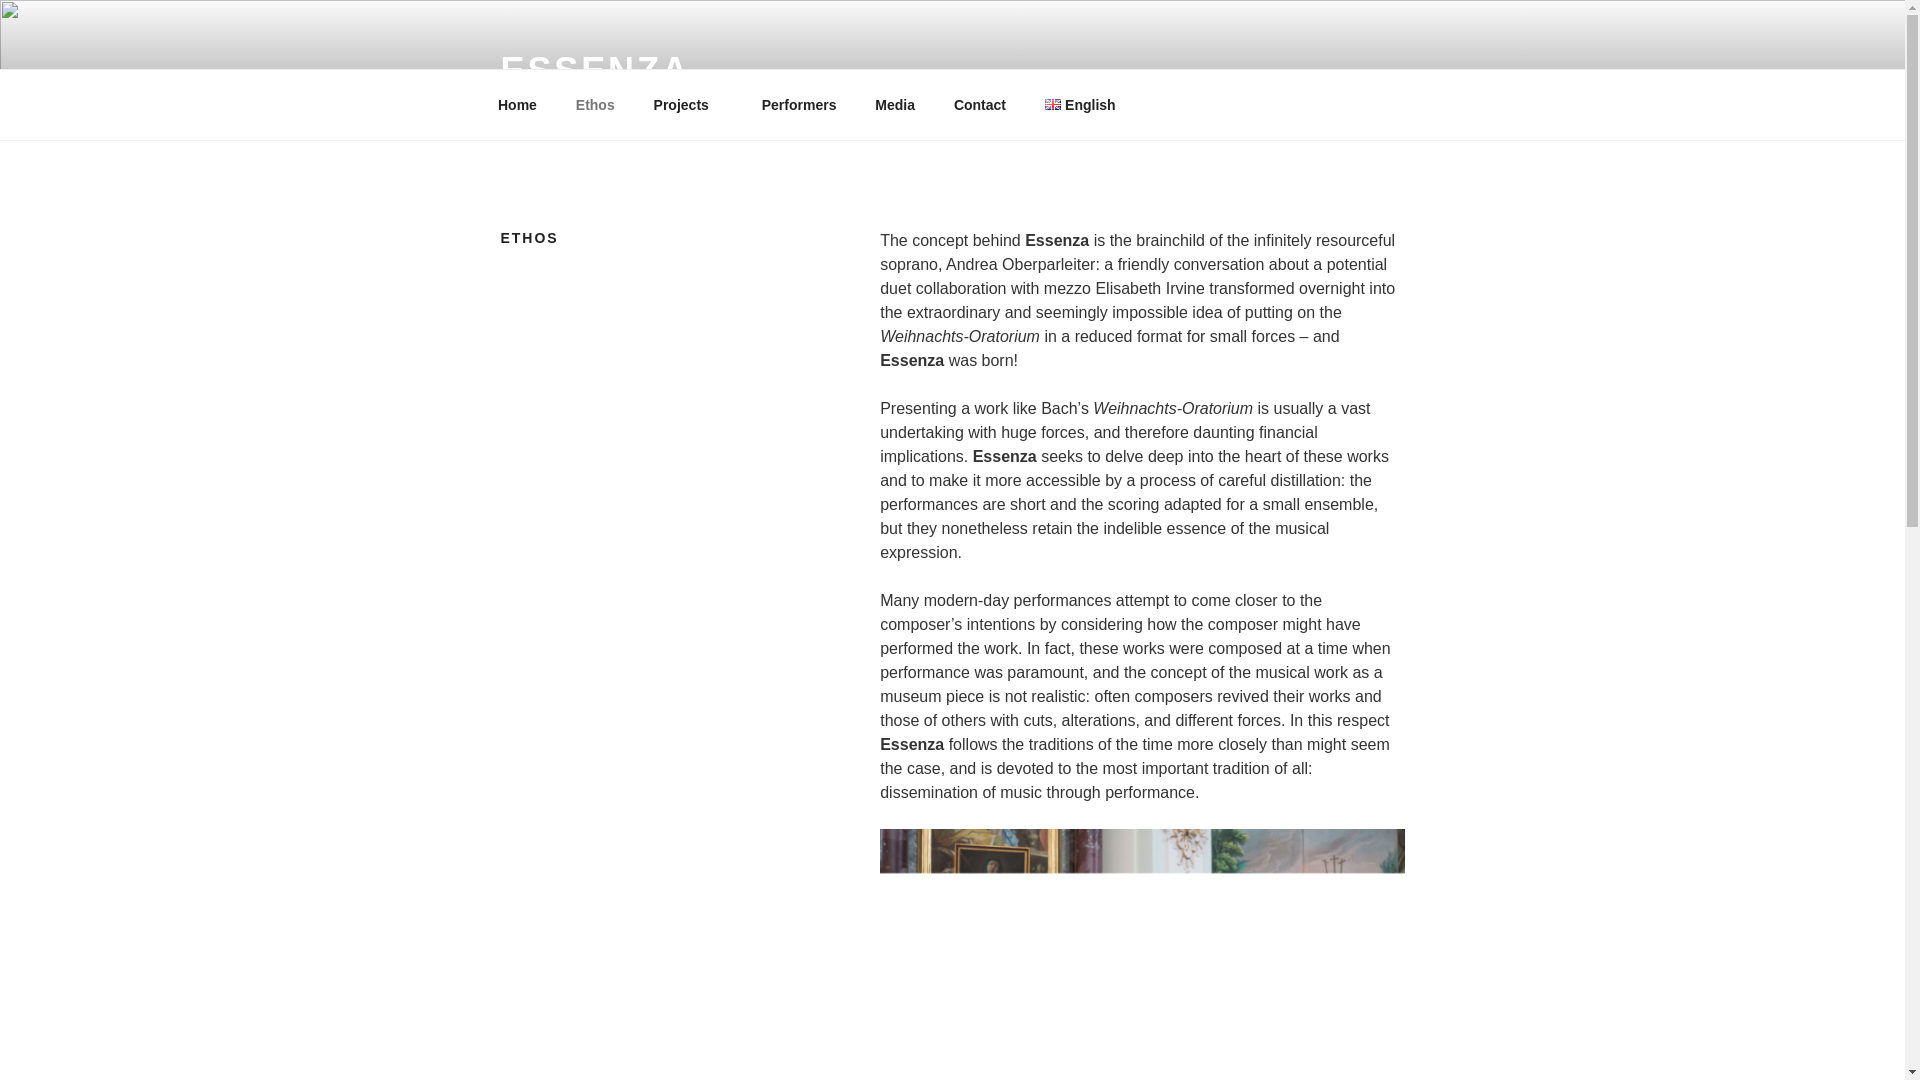 The height and width of the screenshot is (1080, 1920). I want to click on Ethos, so click(594, 104).